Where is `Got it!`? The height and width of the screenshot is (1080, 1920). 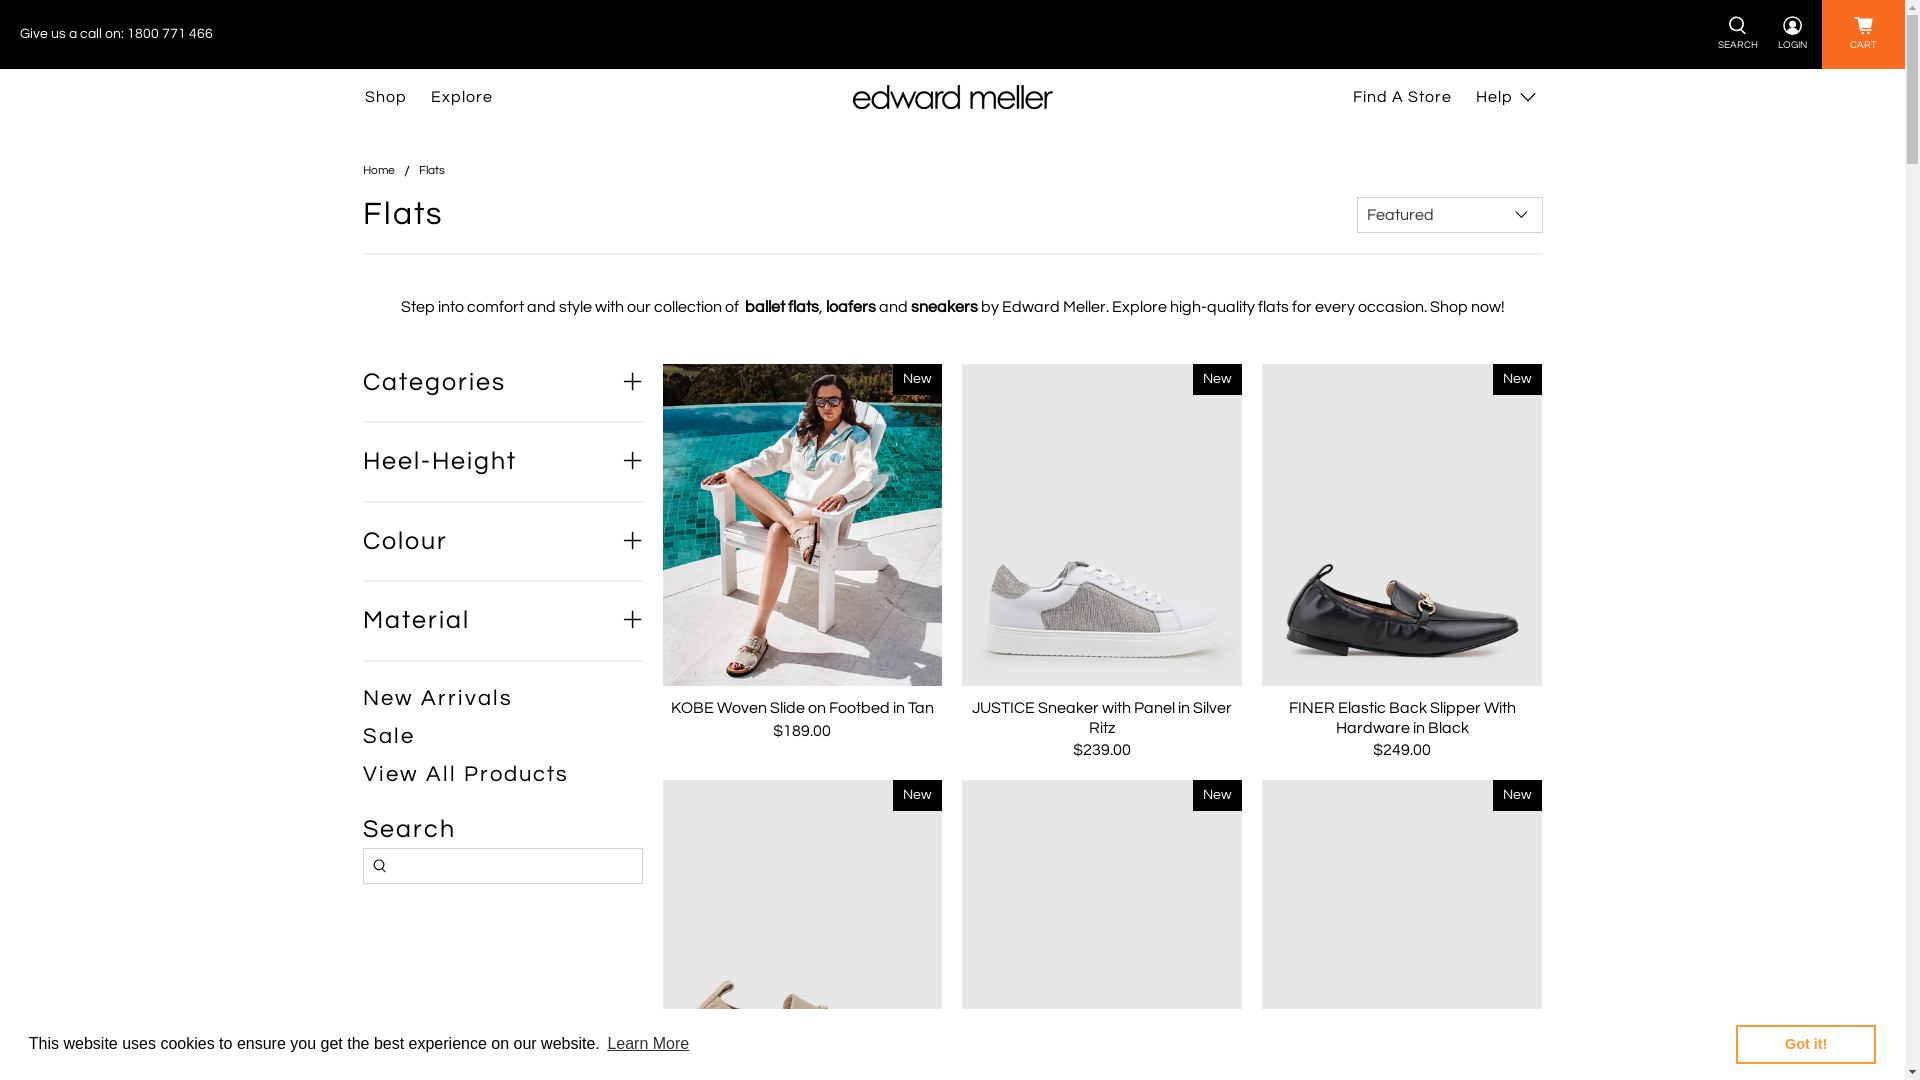 Got it! is located at coordinates (1806, 1044).